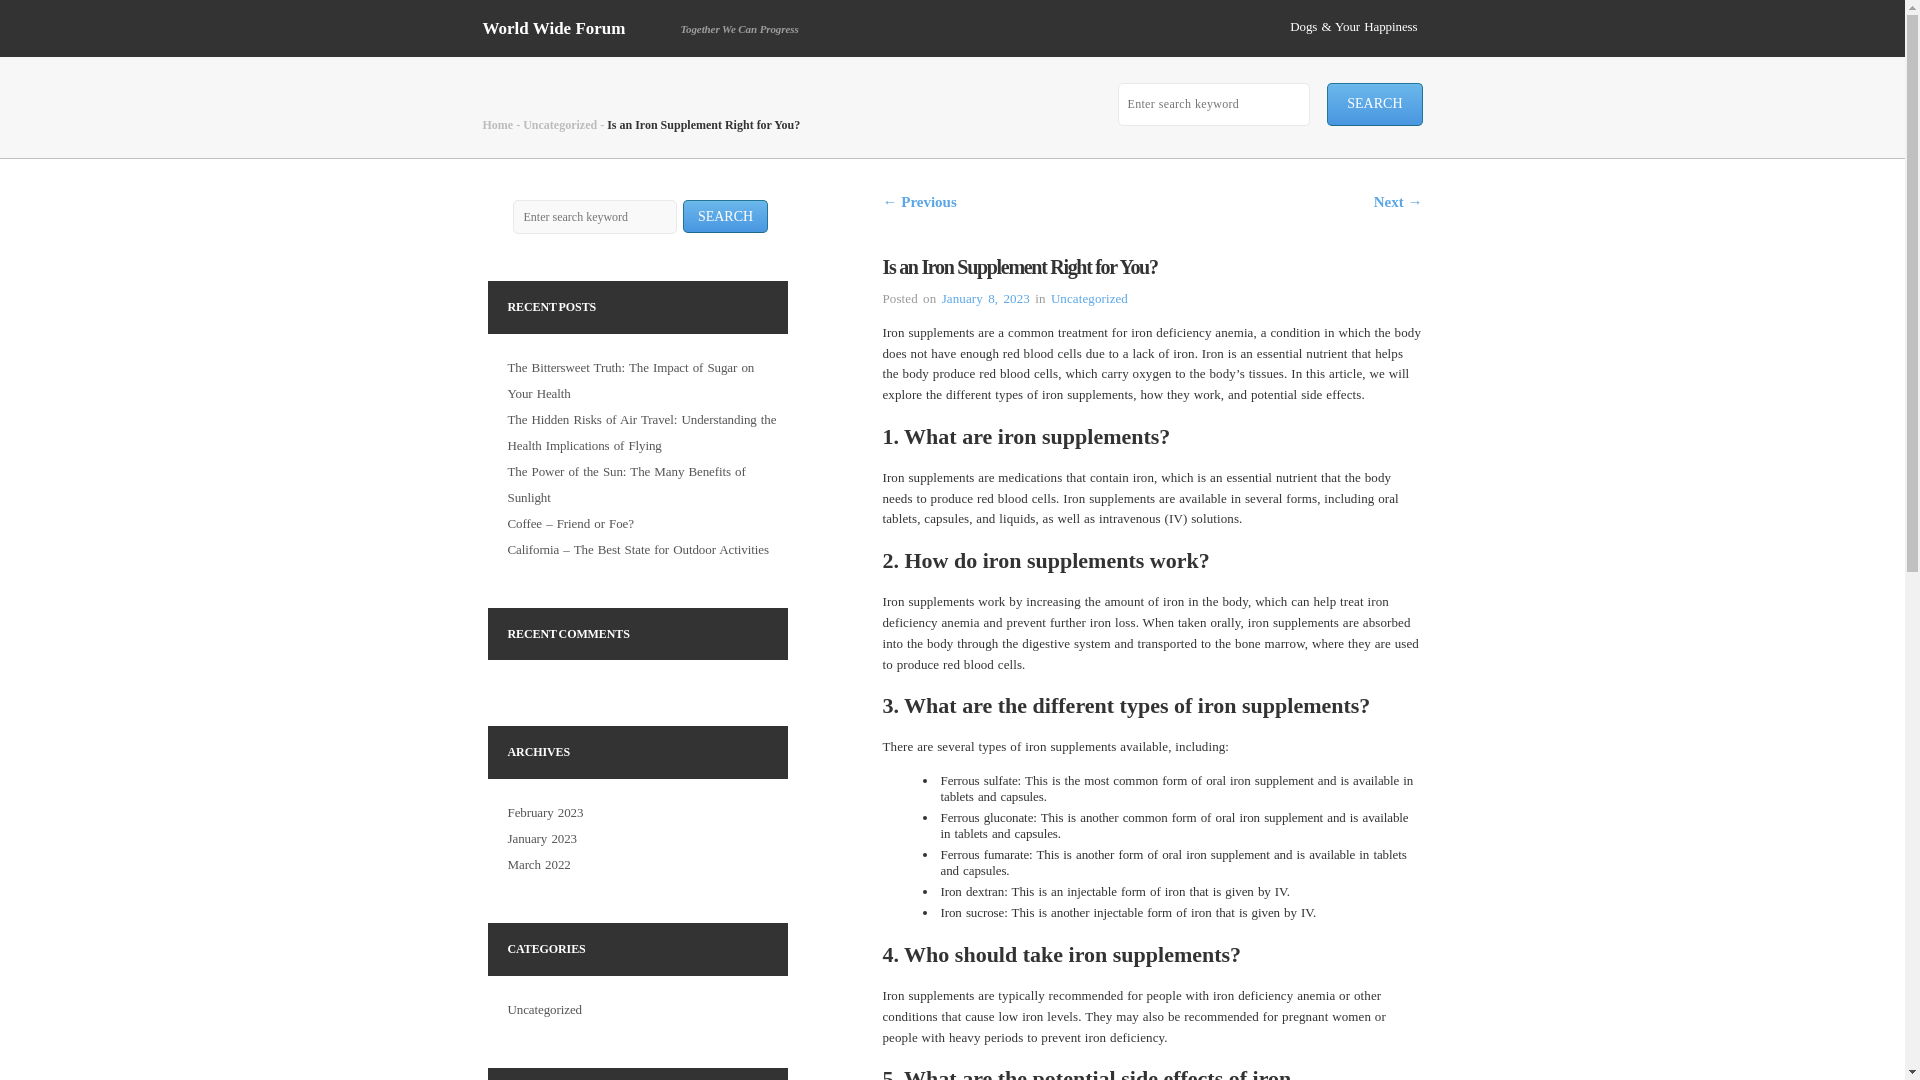 This screenshot has height=1080, width=1920. What do you see at coordinates (631, 380) in the screenshot?
I see `The Bittersweet Truth: The Impact of Sugar on Your Health` at bounding box center [631, 380].